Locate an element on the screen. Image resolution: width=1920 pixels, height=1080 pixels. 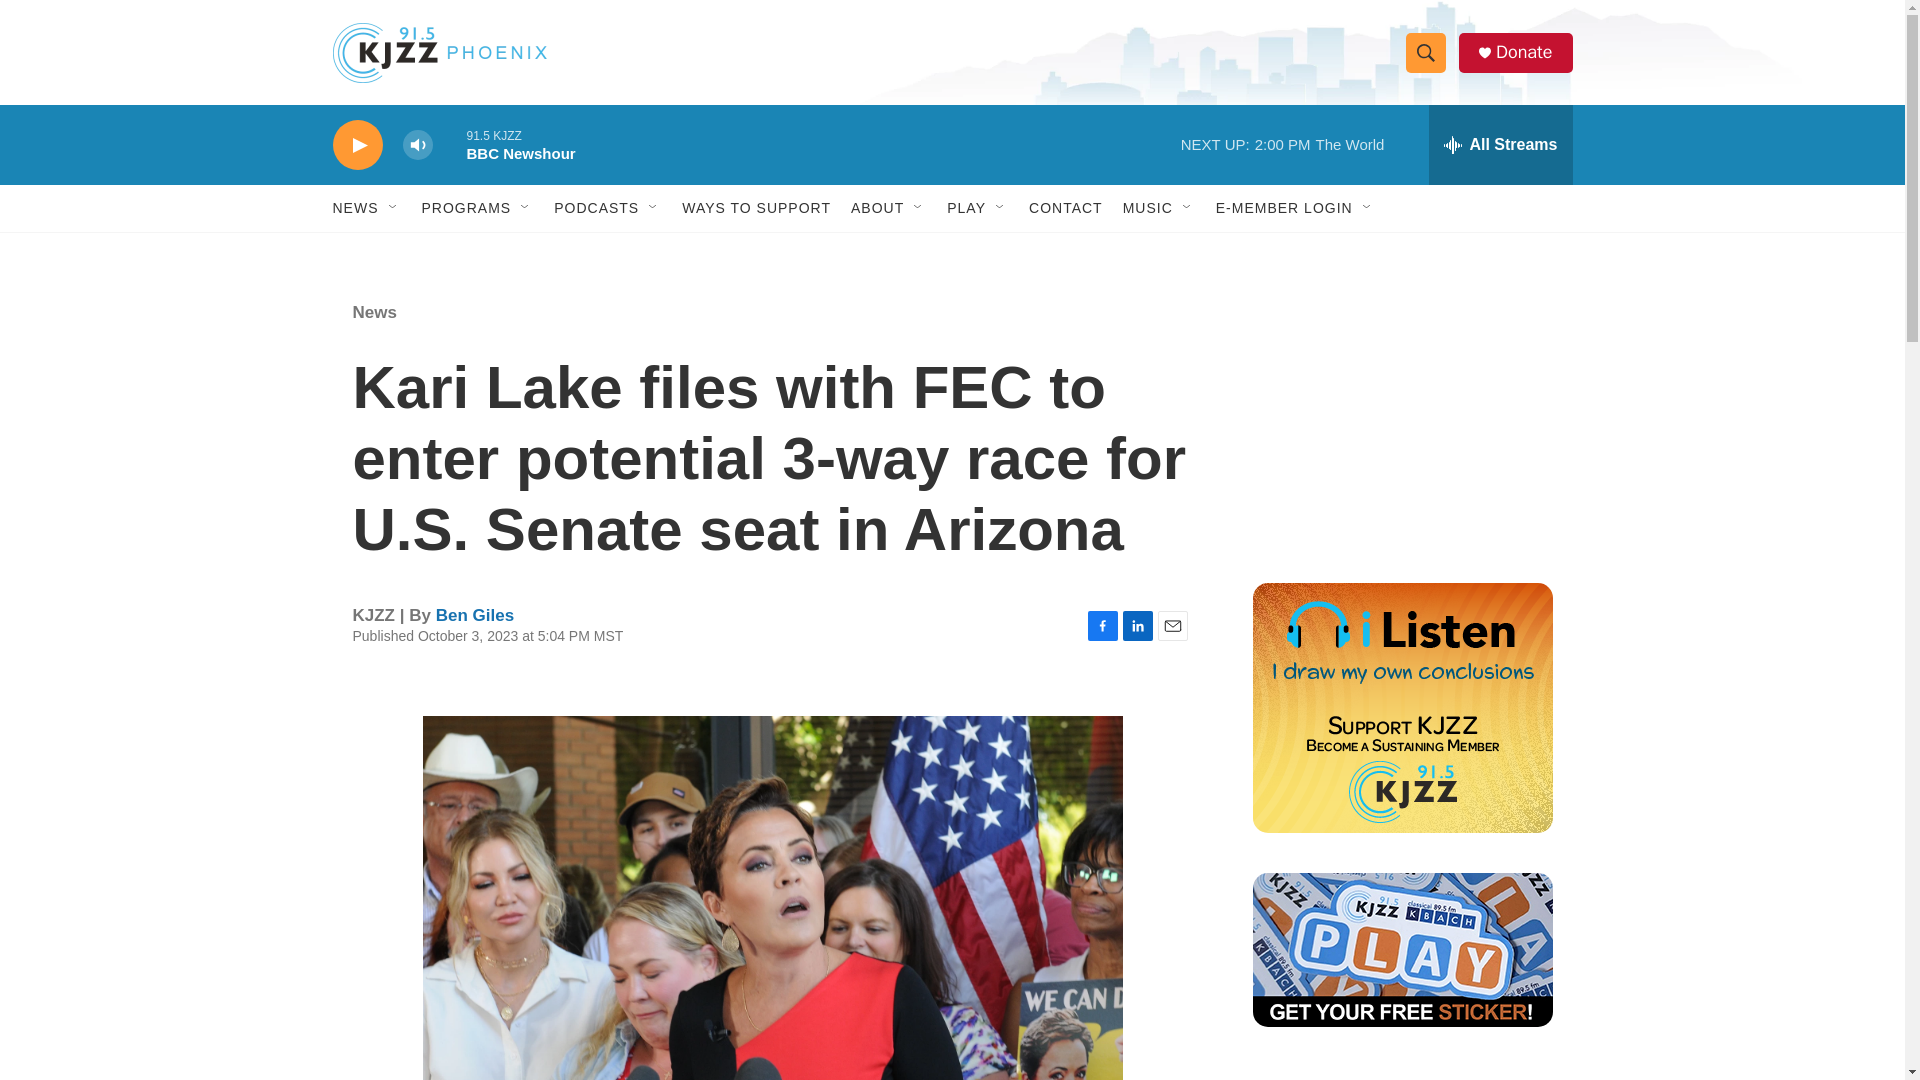
3rd party ad content is located at coordinates (1401, 1074).